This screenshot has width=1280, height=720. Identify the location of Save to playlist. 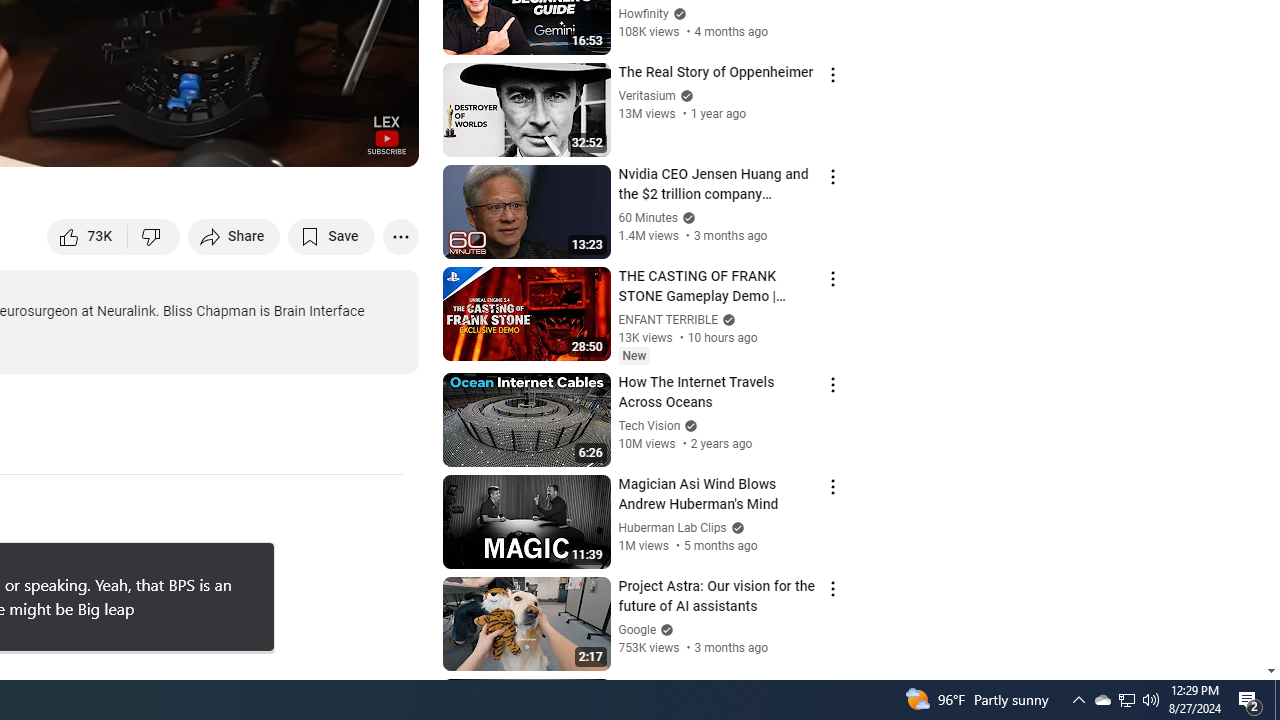
(332, 236).